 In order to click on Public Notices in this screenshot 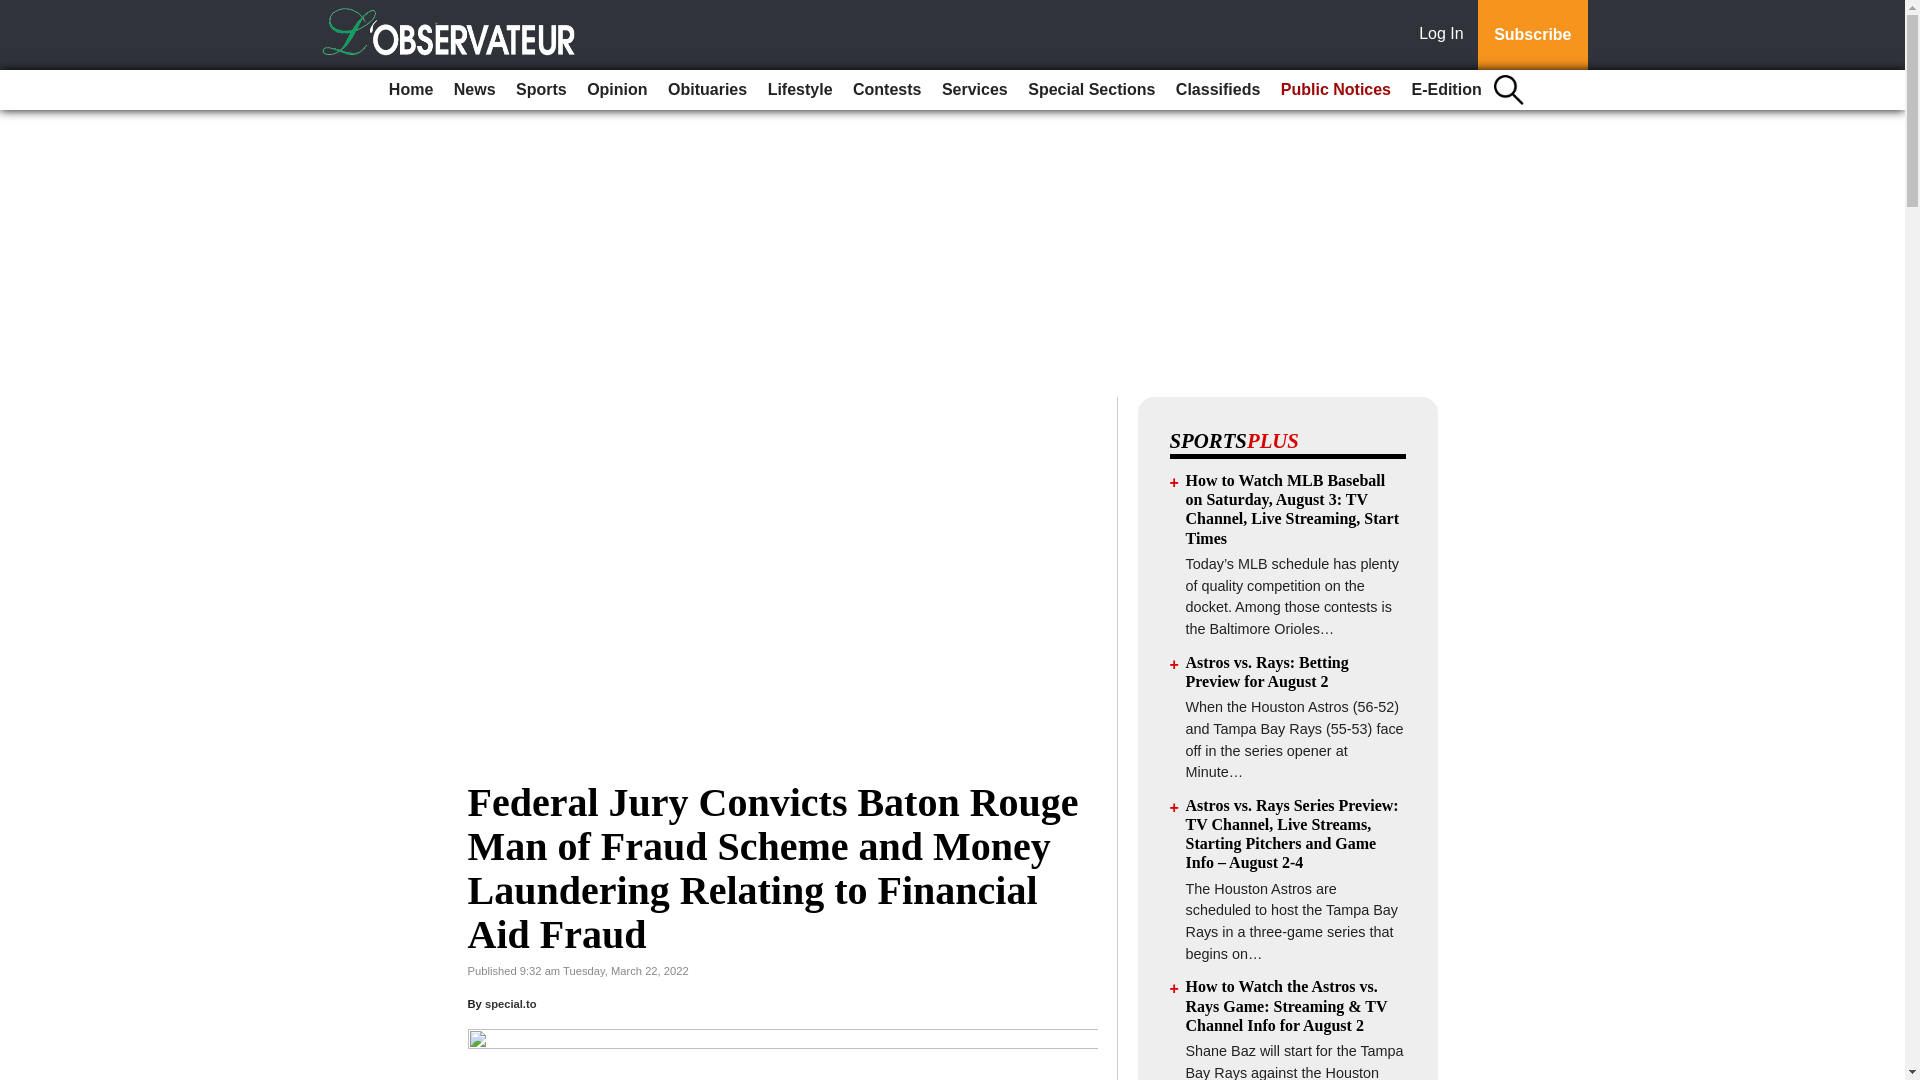, I will do `click(1336, 90)`.